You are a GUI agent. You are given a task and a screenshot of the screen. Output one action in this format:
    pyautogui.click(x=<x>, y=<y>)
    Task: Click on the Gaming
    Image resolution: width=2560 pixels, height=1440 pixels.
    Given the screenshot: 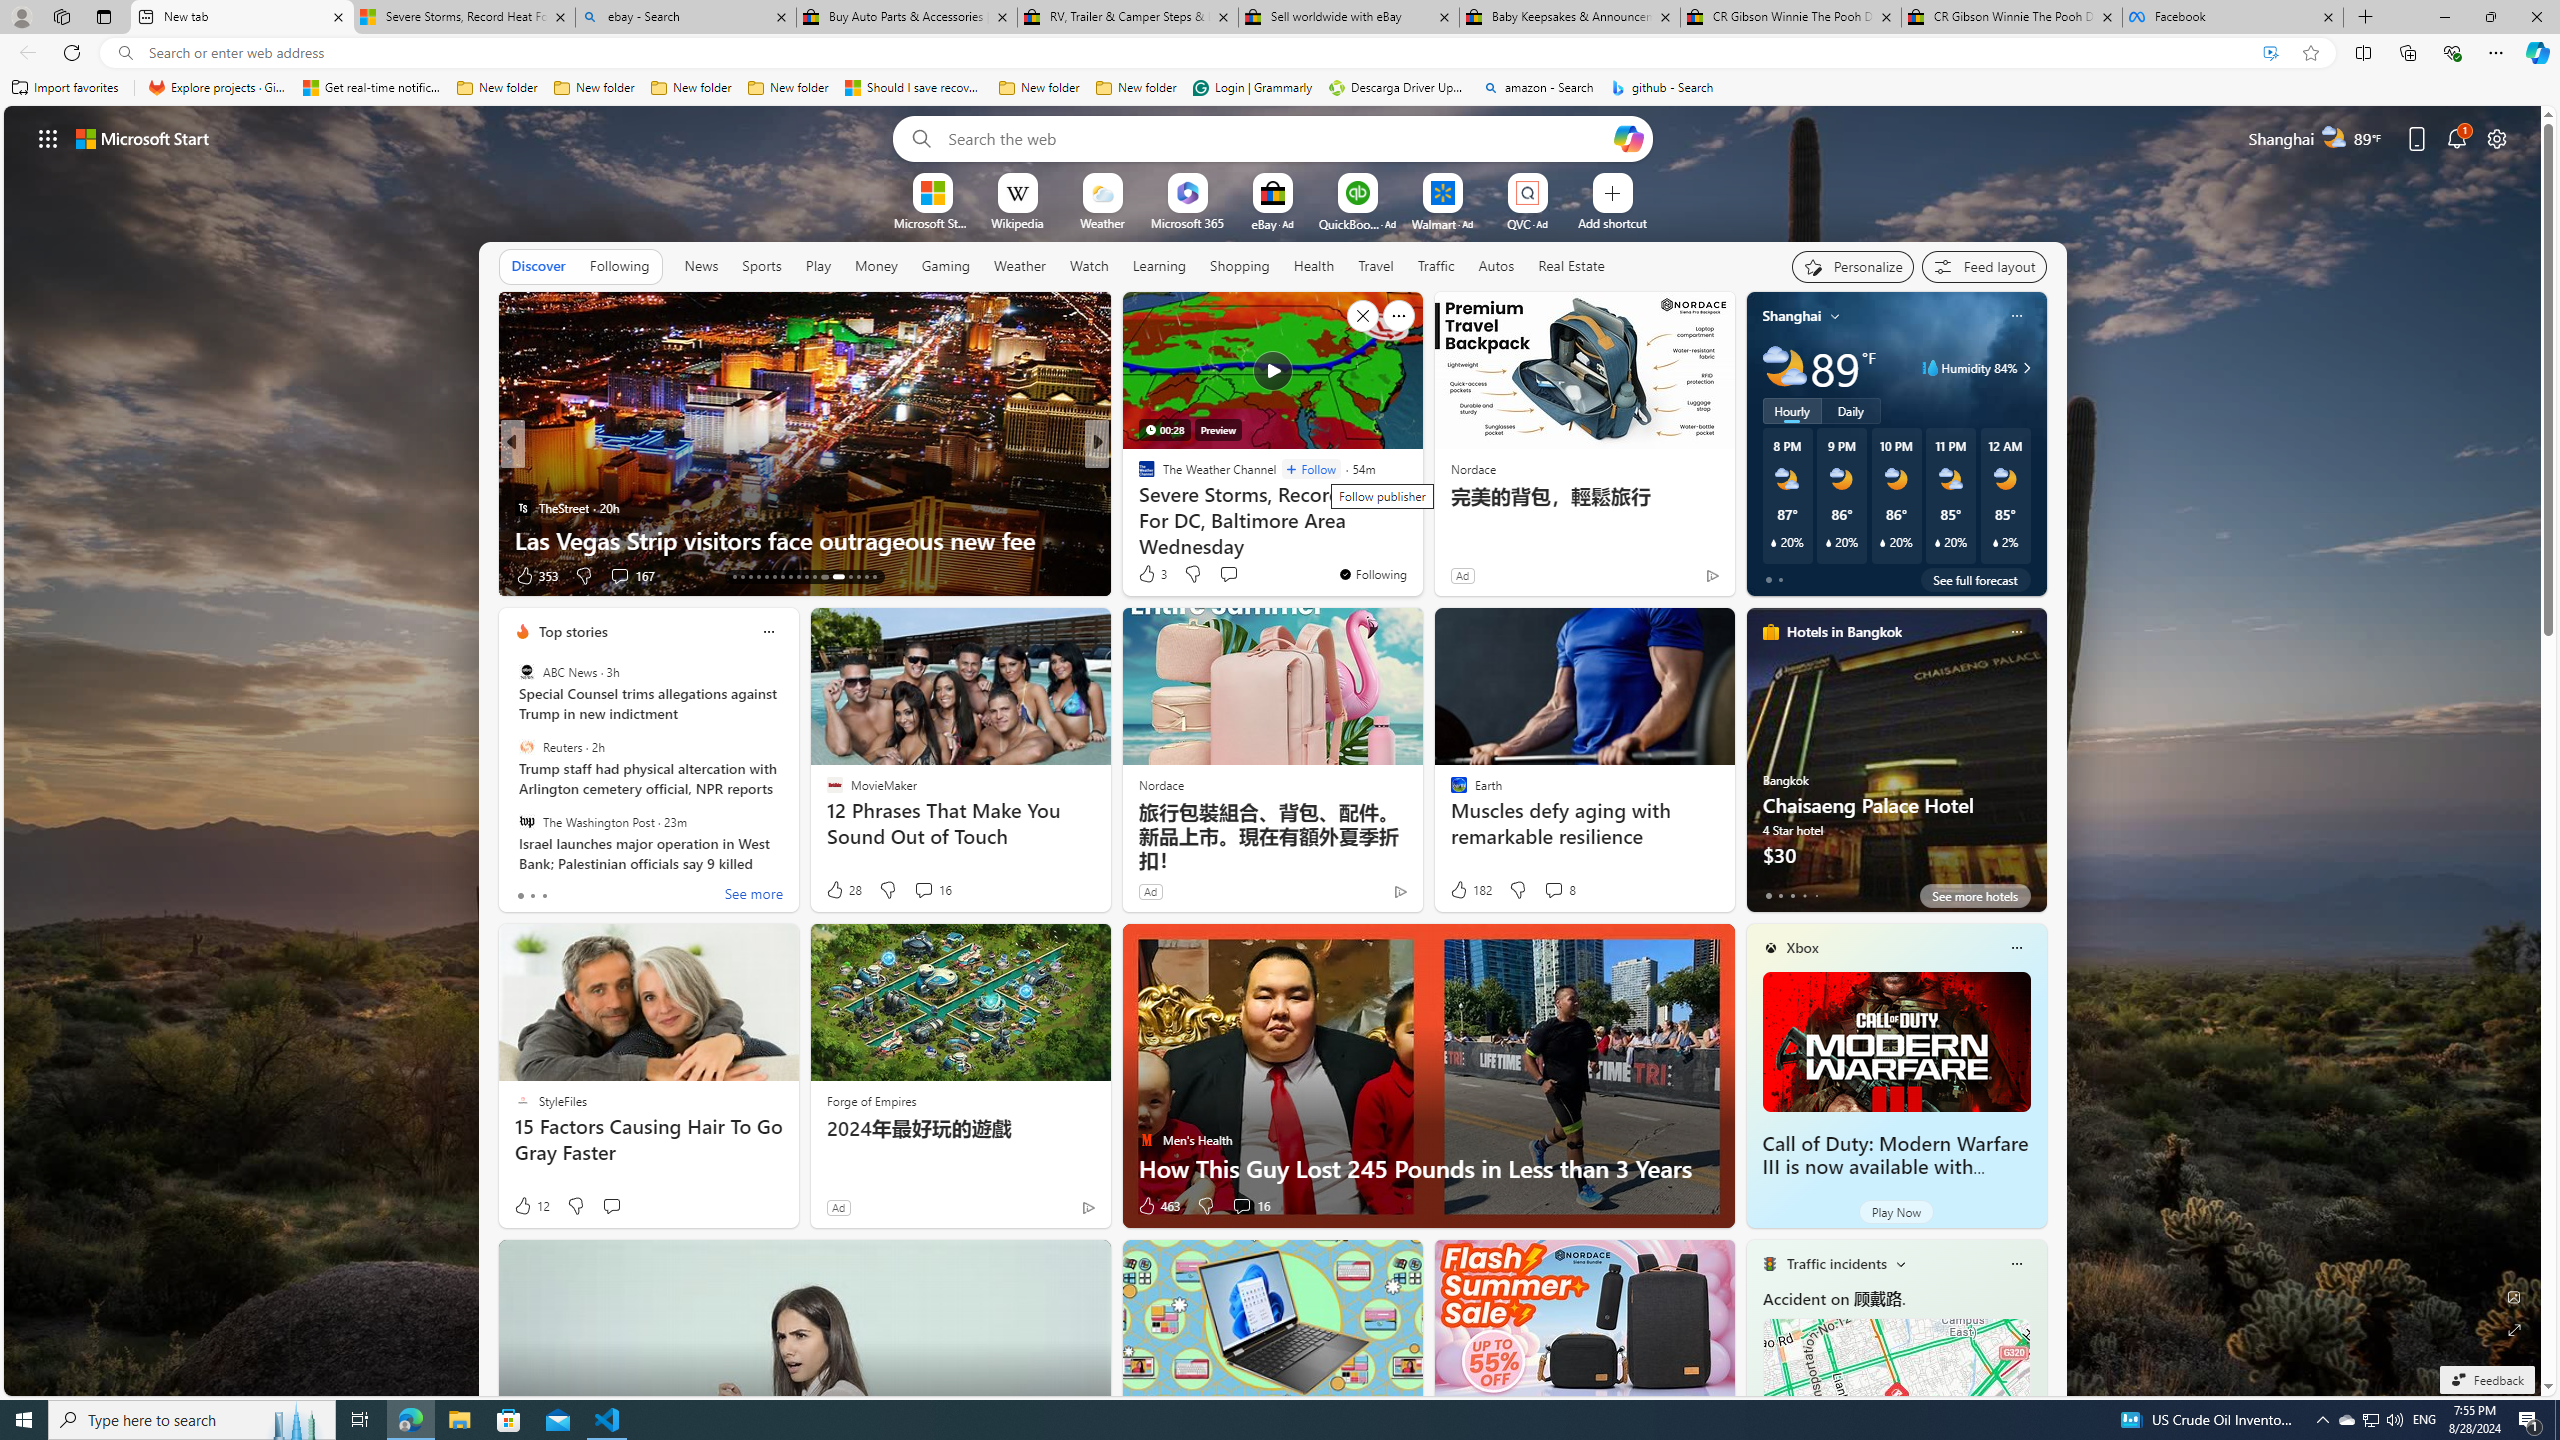 What is the action you would take?
    pyautogui.click(x=946, y=265)
    